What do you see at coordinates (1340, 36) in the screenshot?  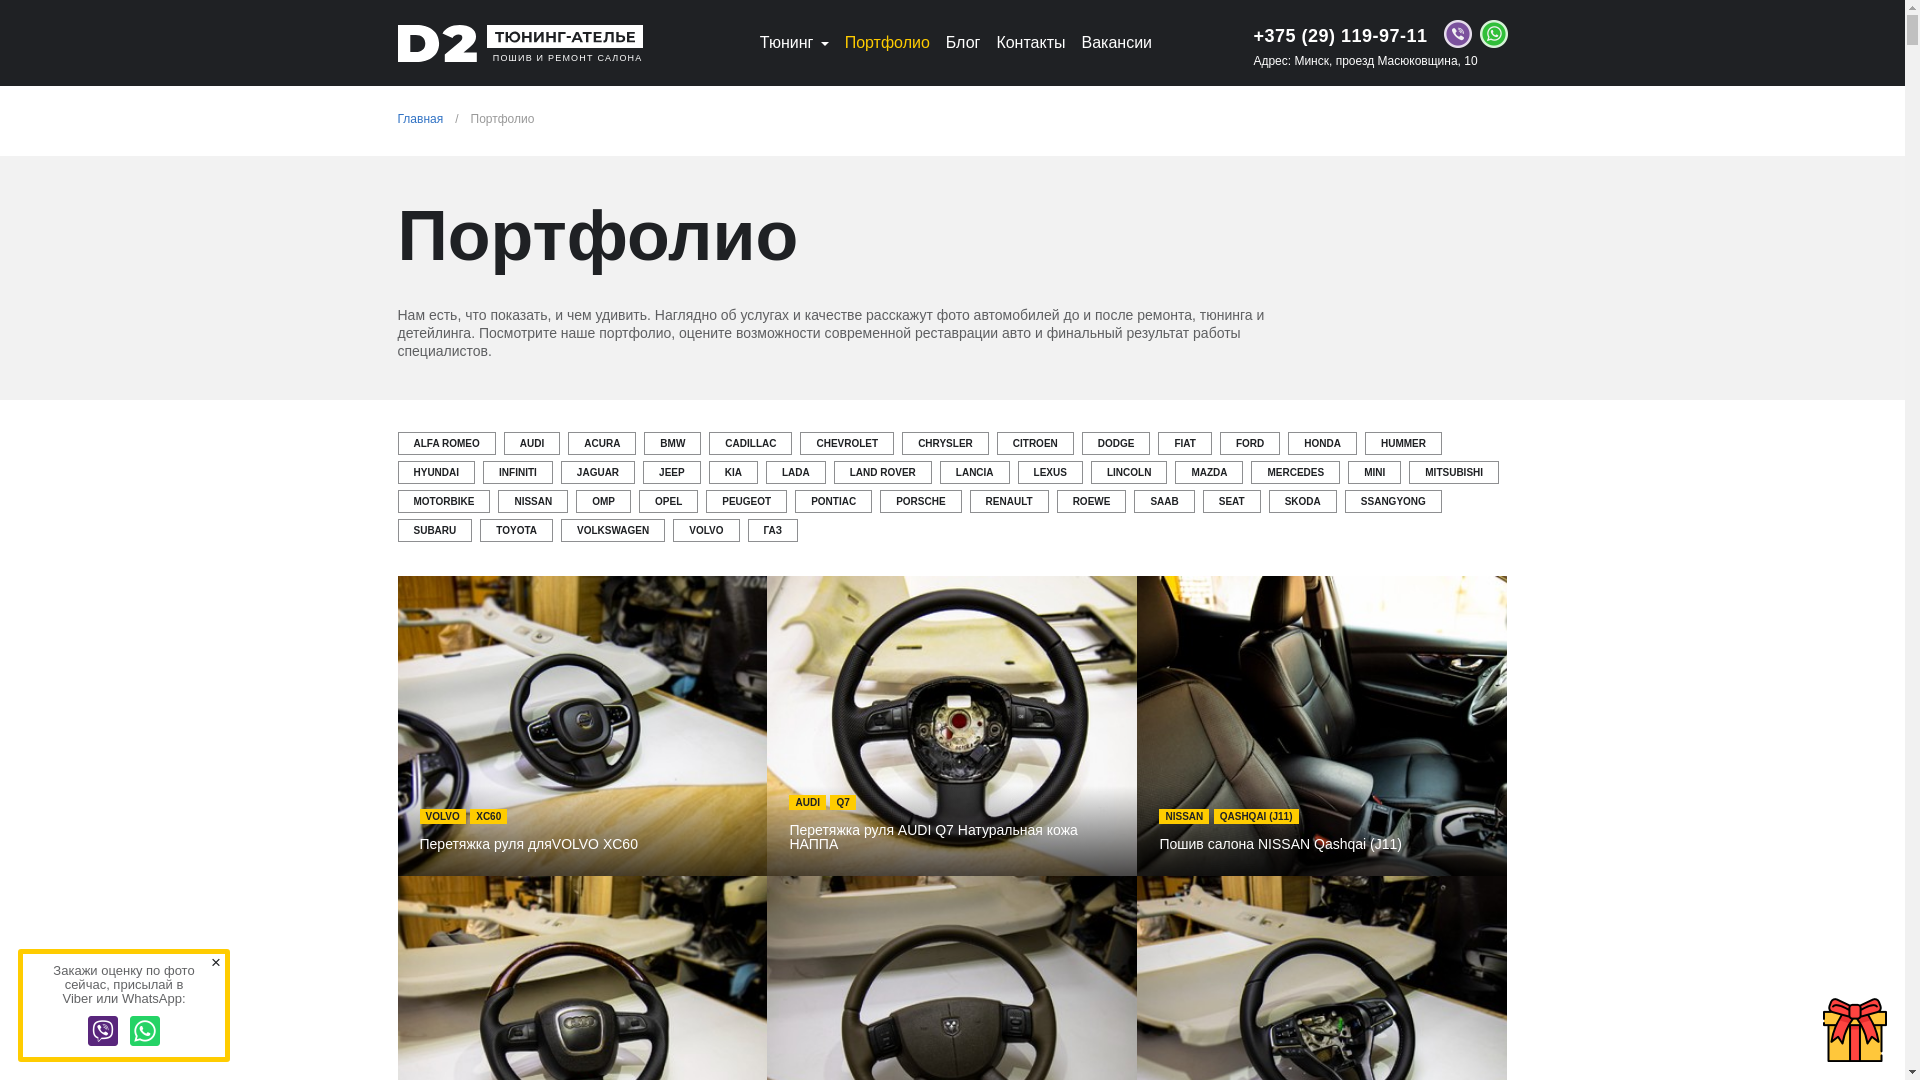 I see `+375 (29) 119-97-11` at bounding box center [1340, 36].